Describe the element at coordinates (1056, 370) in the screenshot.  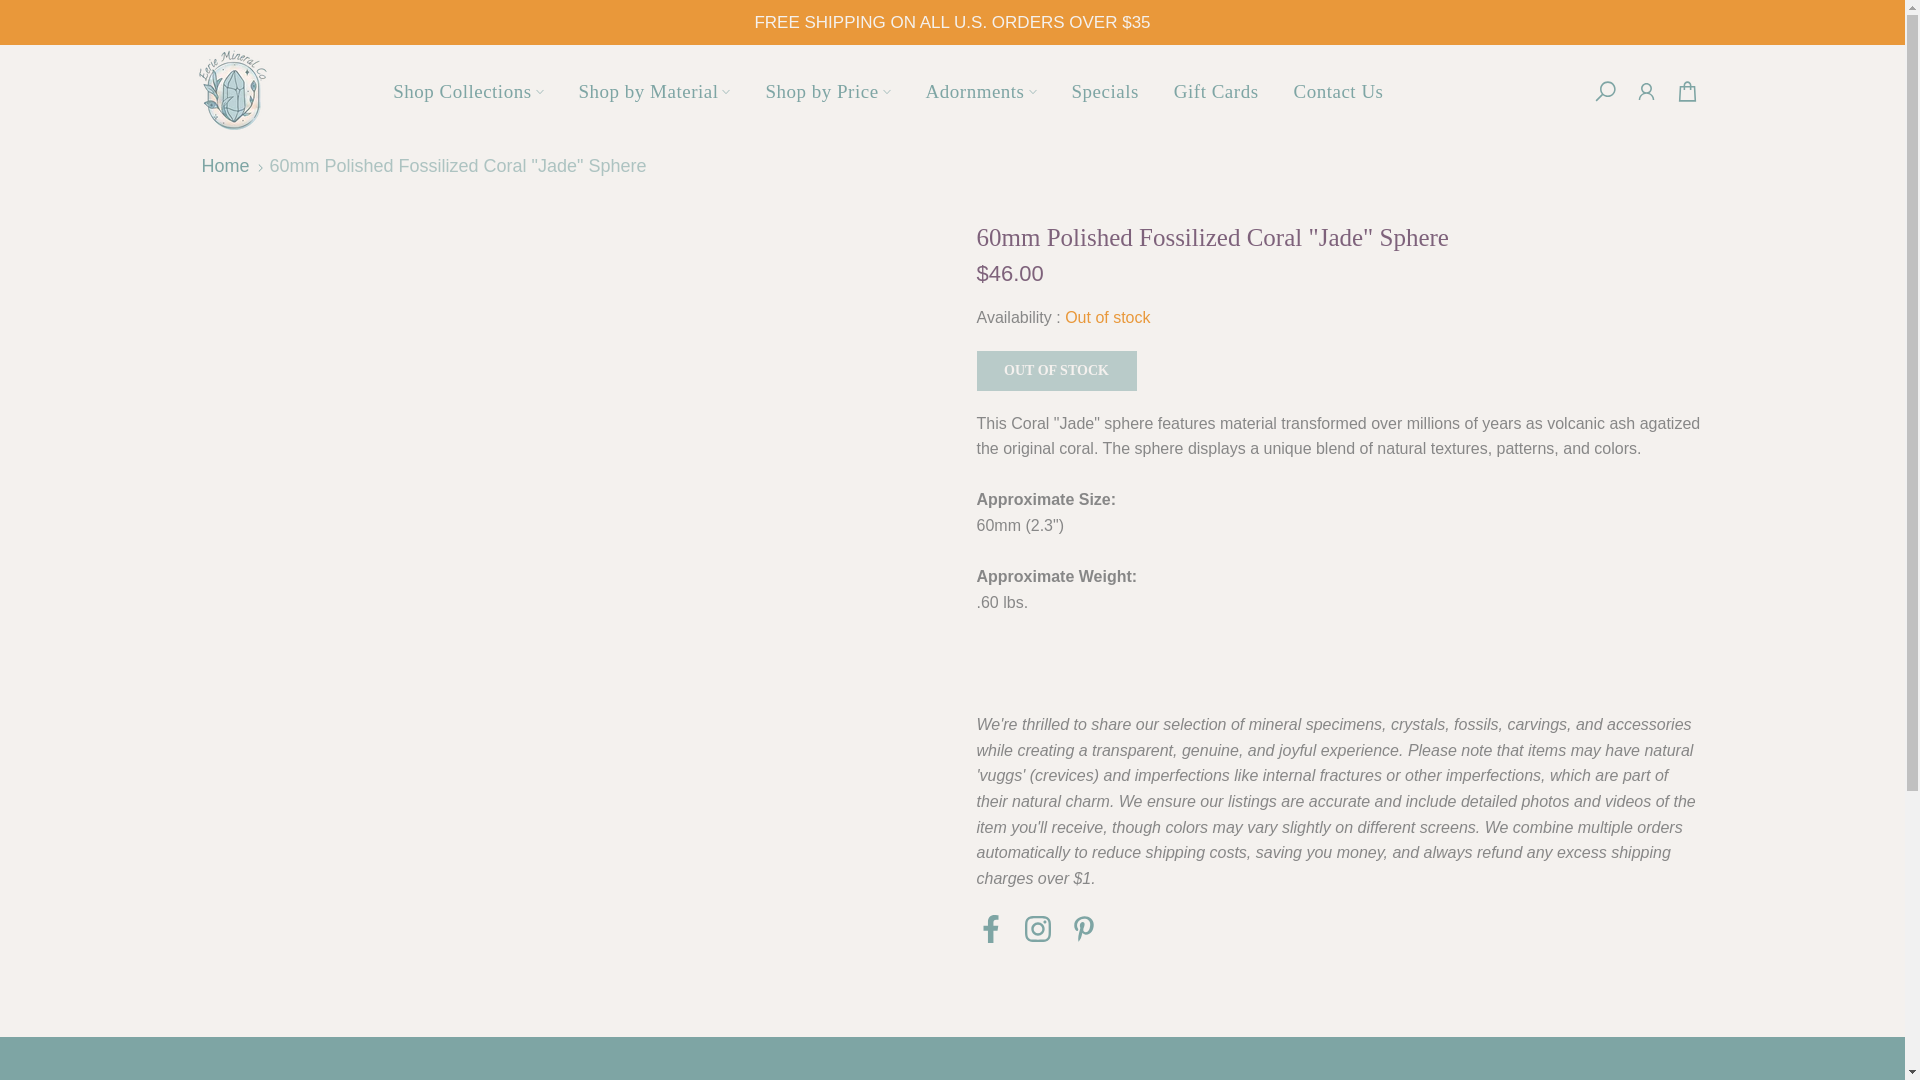
I see `OUT OF STOCK` at that location.